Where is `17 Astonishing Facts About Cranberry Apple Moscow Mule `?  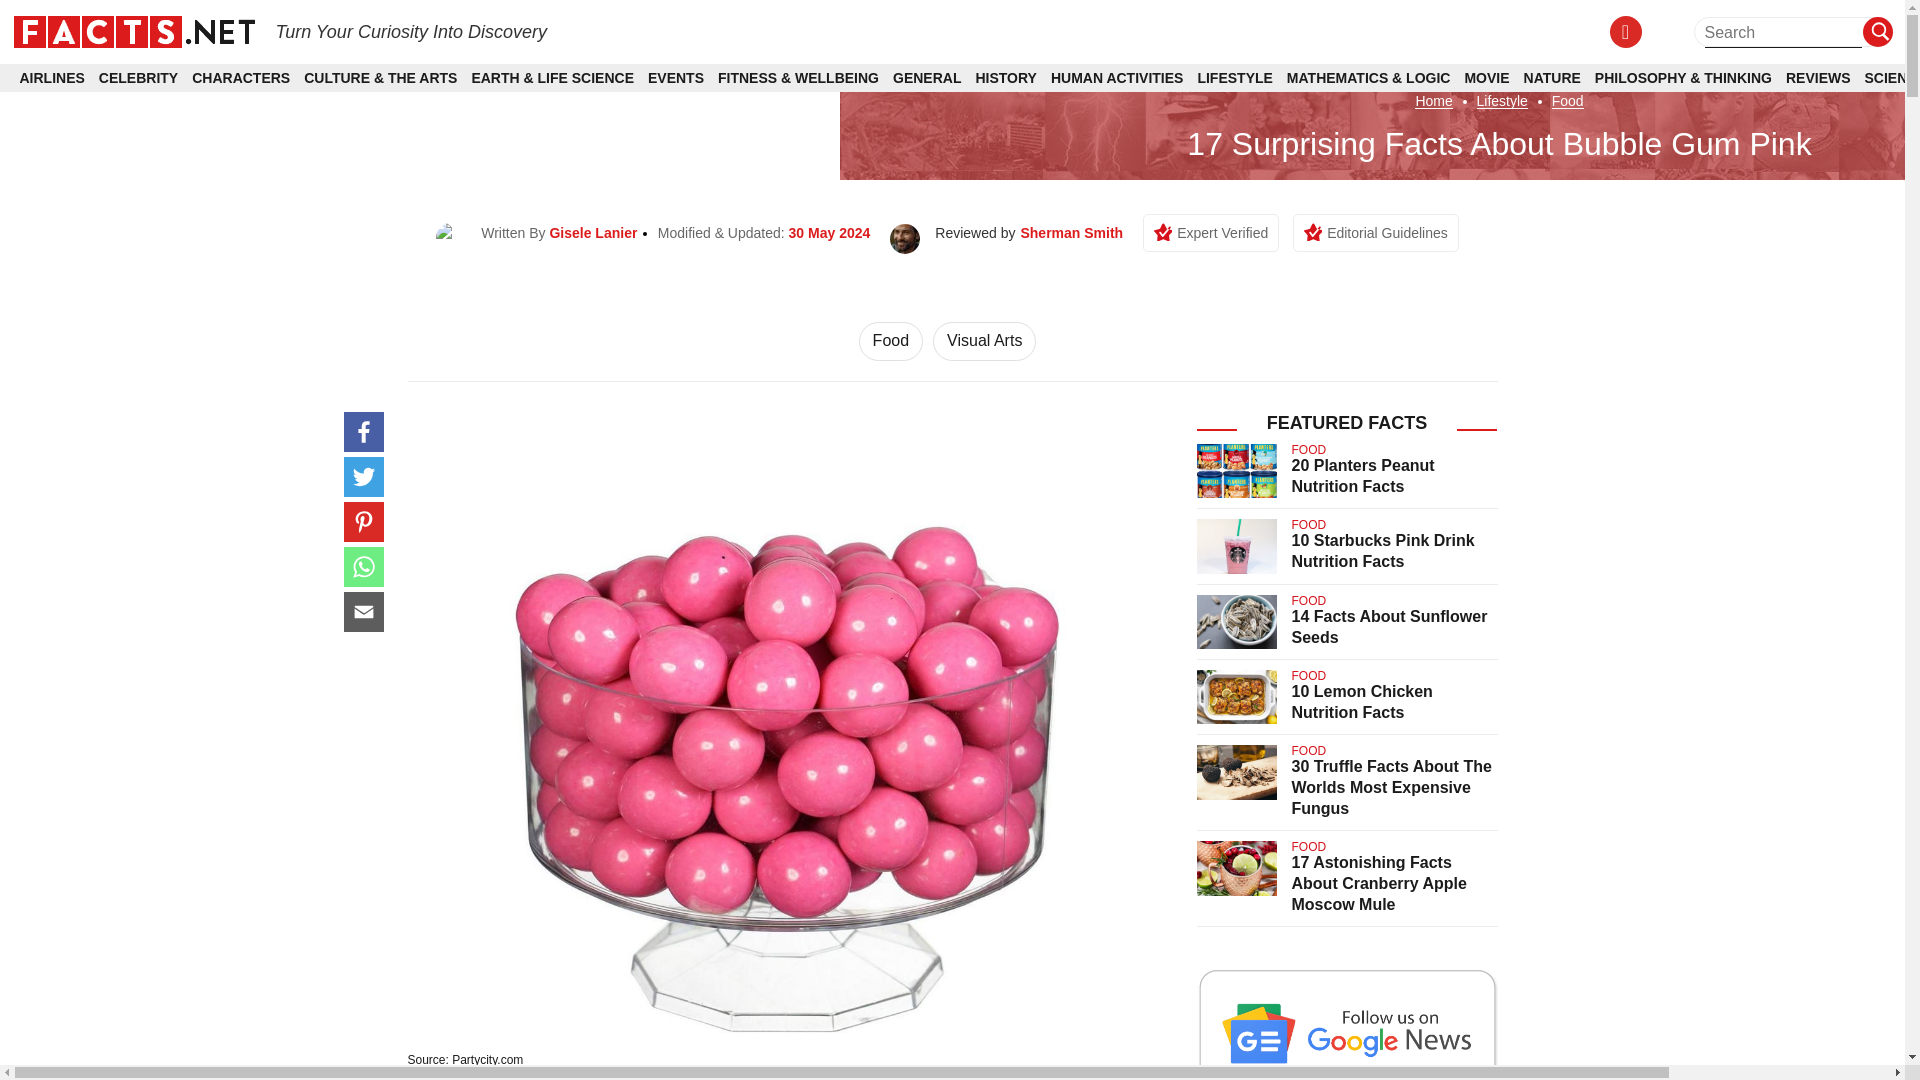
17 Astonishing Facts About Cranberry Apple Moscow Mule  is located at coordinates (1379, 883).